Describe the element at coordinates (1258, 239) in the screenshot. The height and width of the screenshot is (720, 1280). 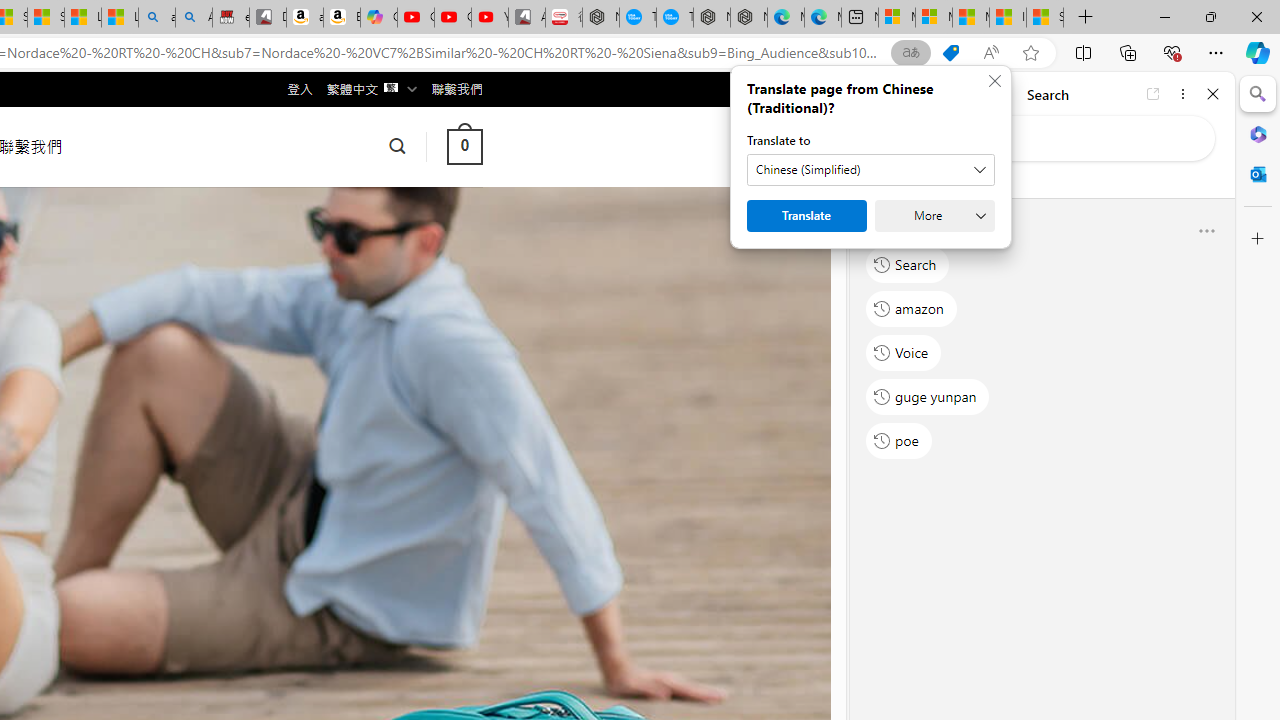
I see `Customize` at that location.